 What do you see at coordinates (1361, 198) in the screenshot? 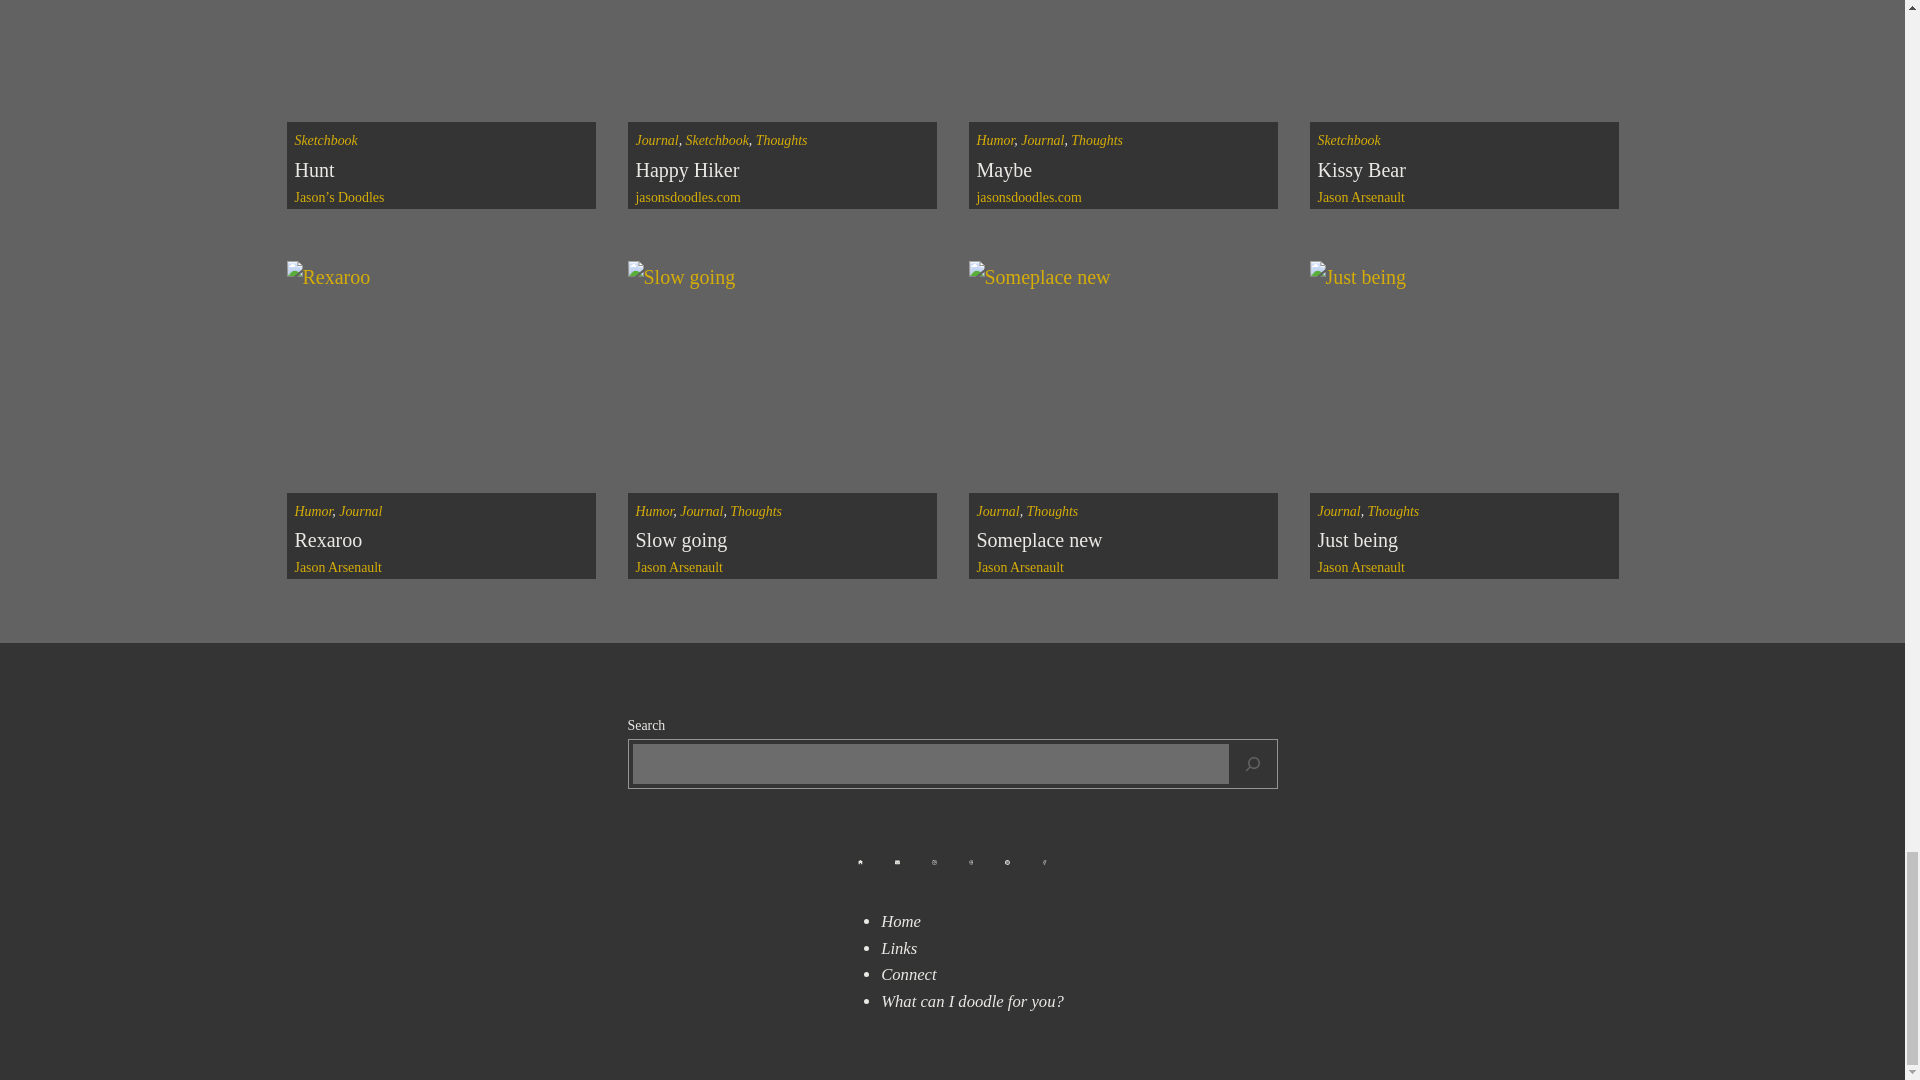
I see `Jason Arsenault` at bounding box center [1361, 198].